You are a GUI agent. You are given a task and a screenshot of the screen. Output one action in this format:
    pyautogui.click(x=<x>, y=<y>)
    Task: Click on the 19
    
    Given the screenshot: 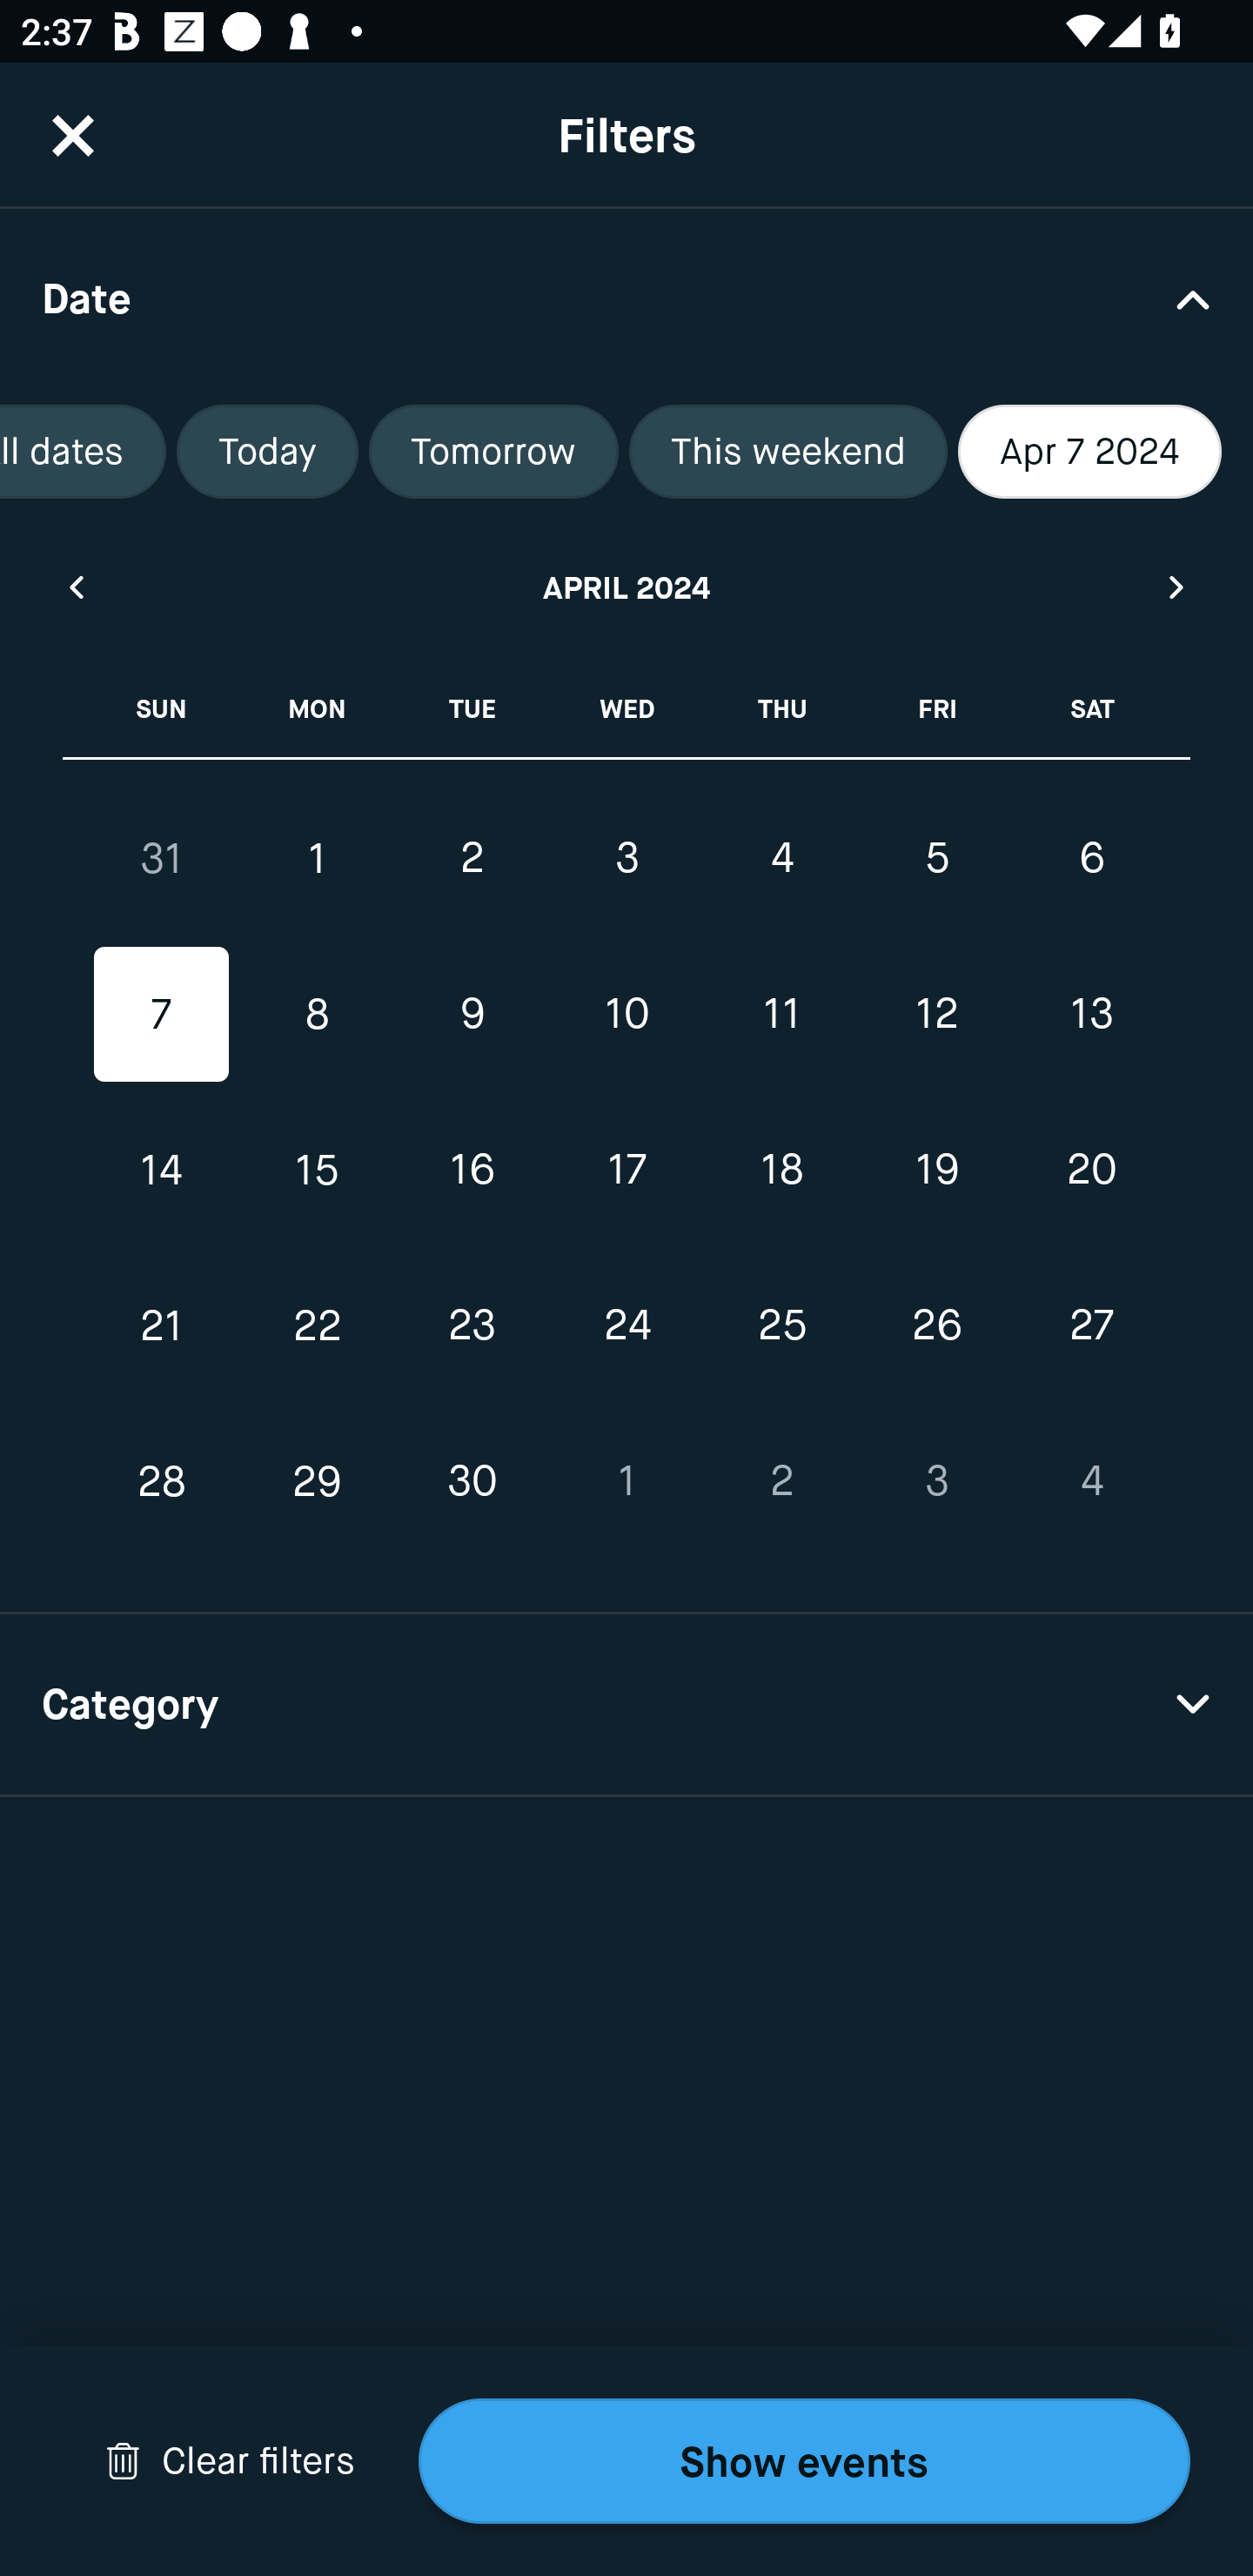 What is the action you would take?
    pyautogui.click(x=936, y=1170)
    